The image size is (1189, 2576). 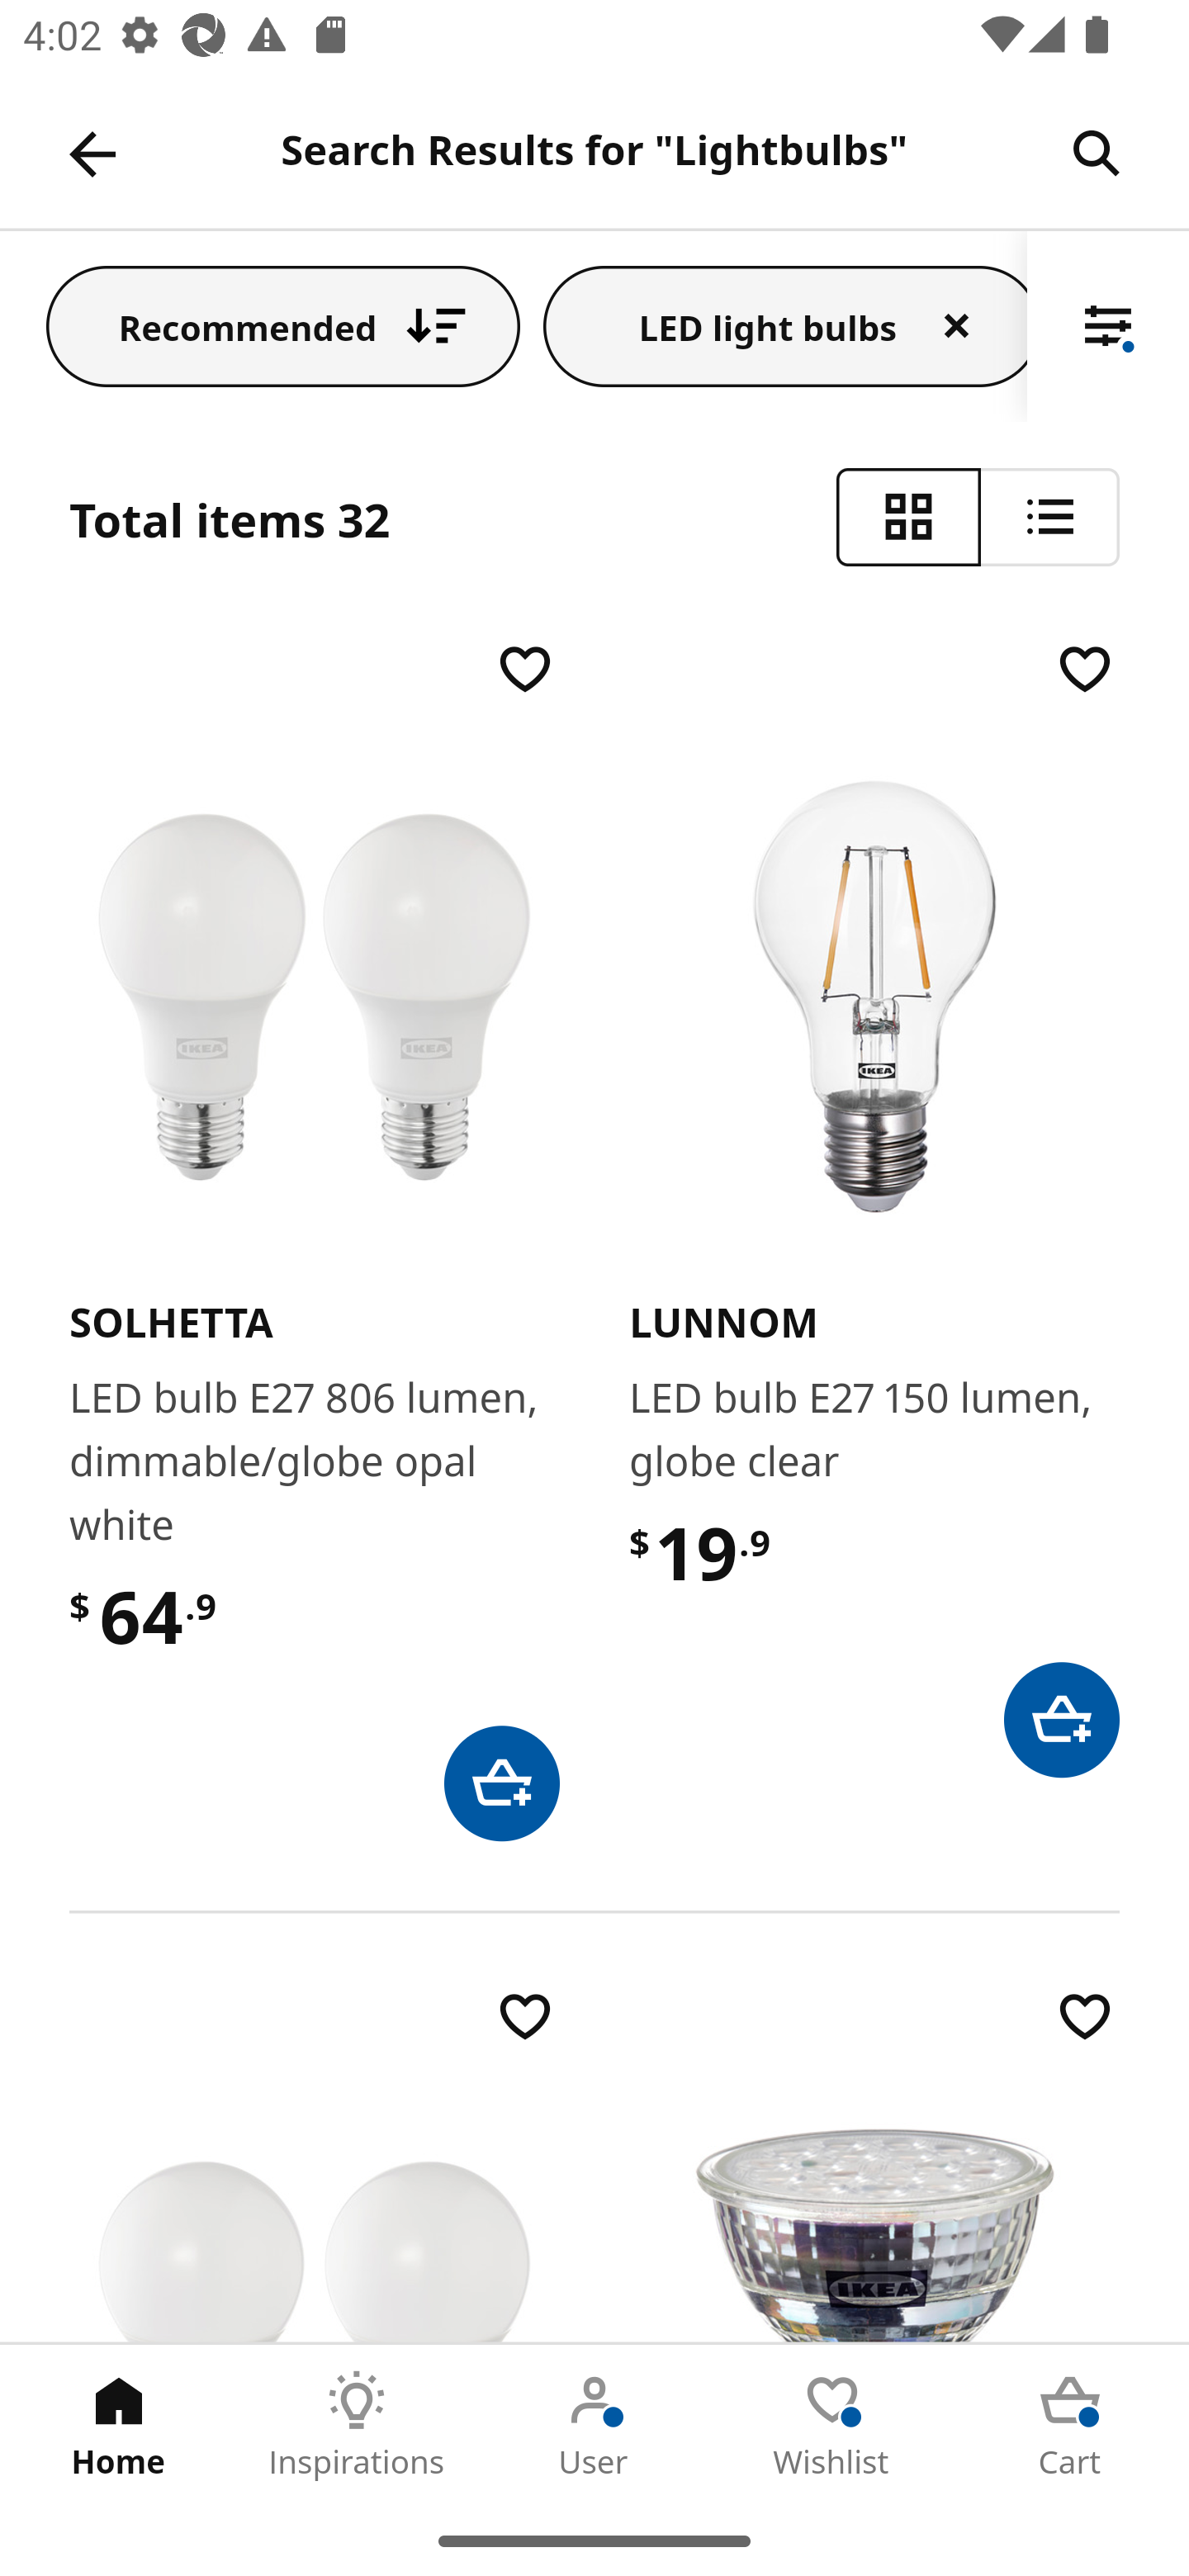 What do you see at coordinates (1070, 2425) in the screenshot?
I see `Cart
Tab 5 of 5` at bounding box center [1070, 2425].